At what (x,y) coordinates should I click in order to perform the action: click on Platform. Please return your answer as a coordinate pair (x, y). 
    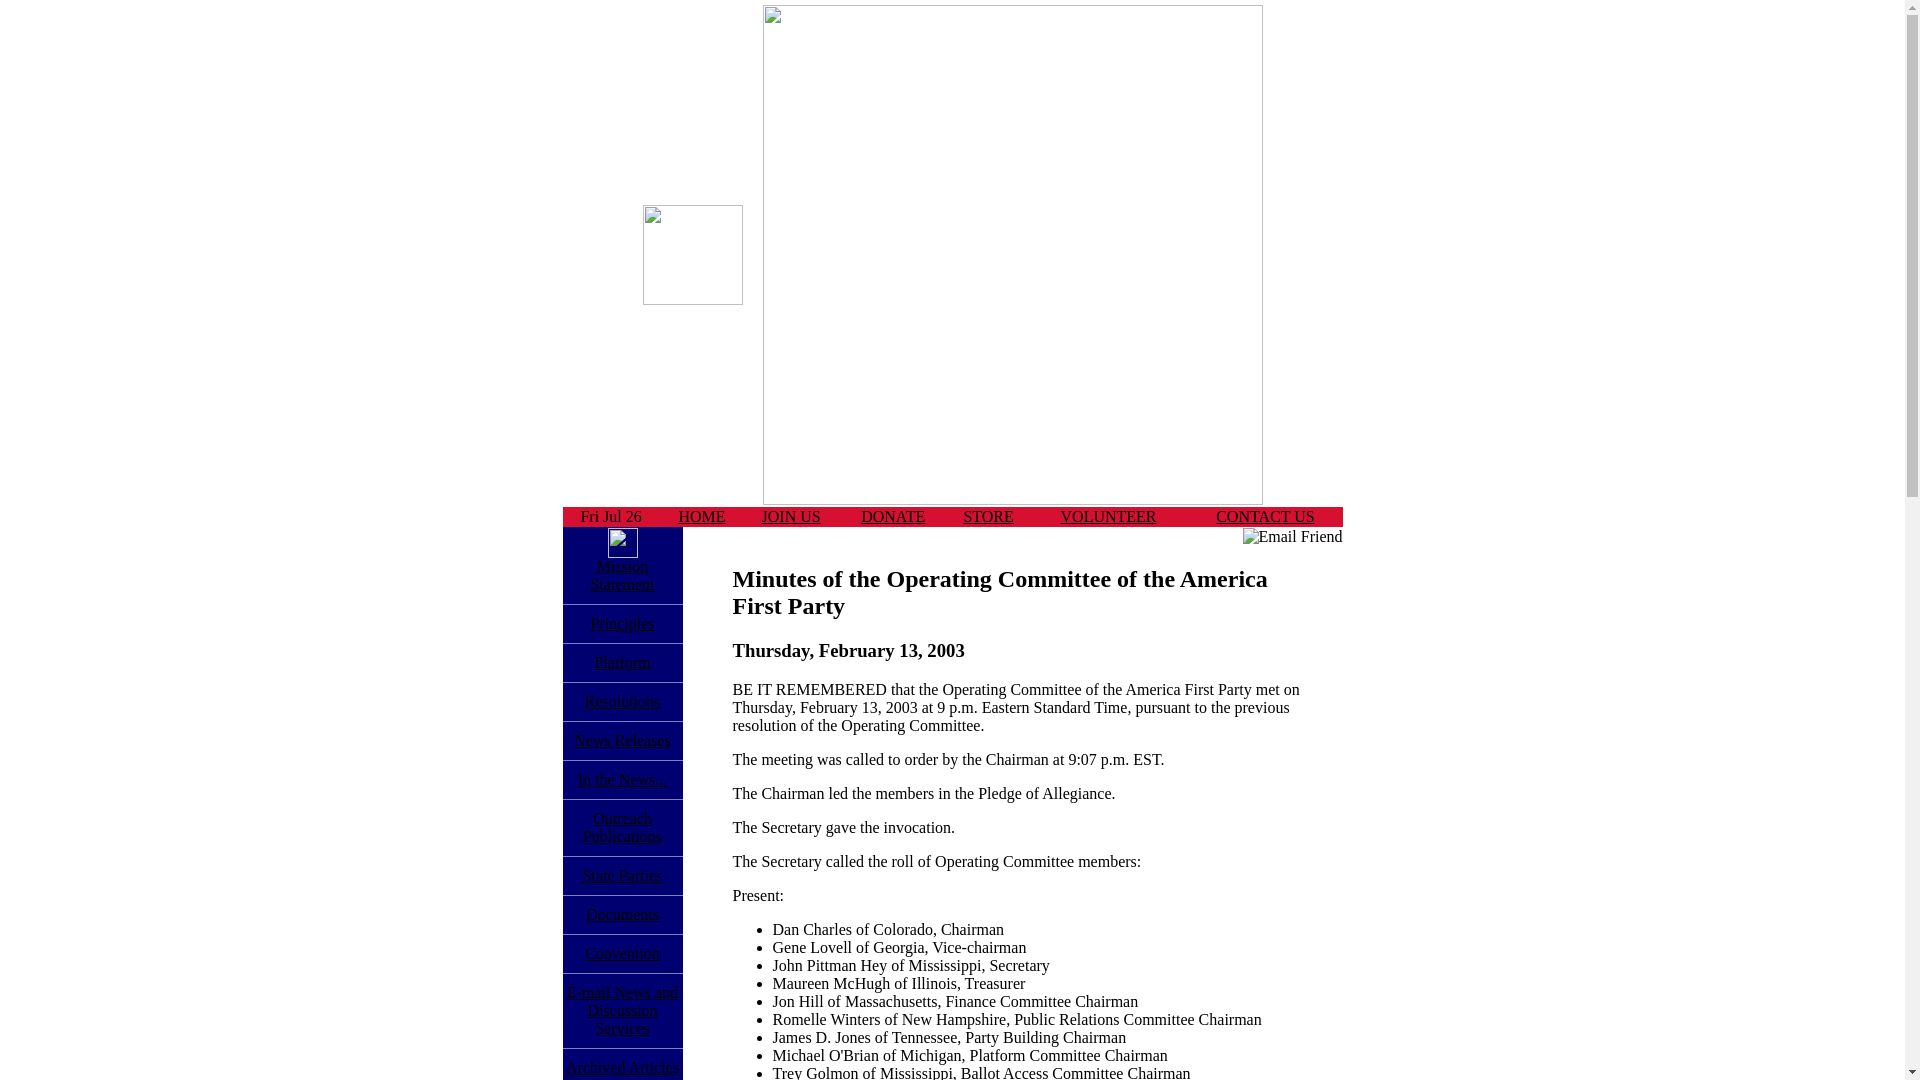
    Looking at the image, I should click on (792, 516).